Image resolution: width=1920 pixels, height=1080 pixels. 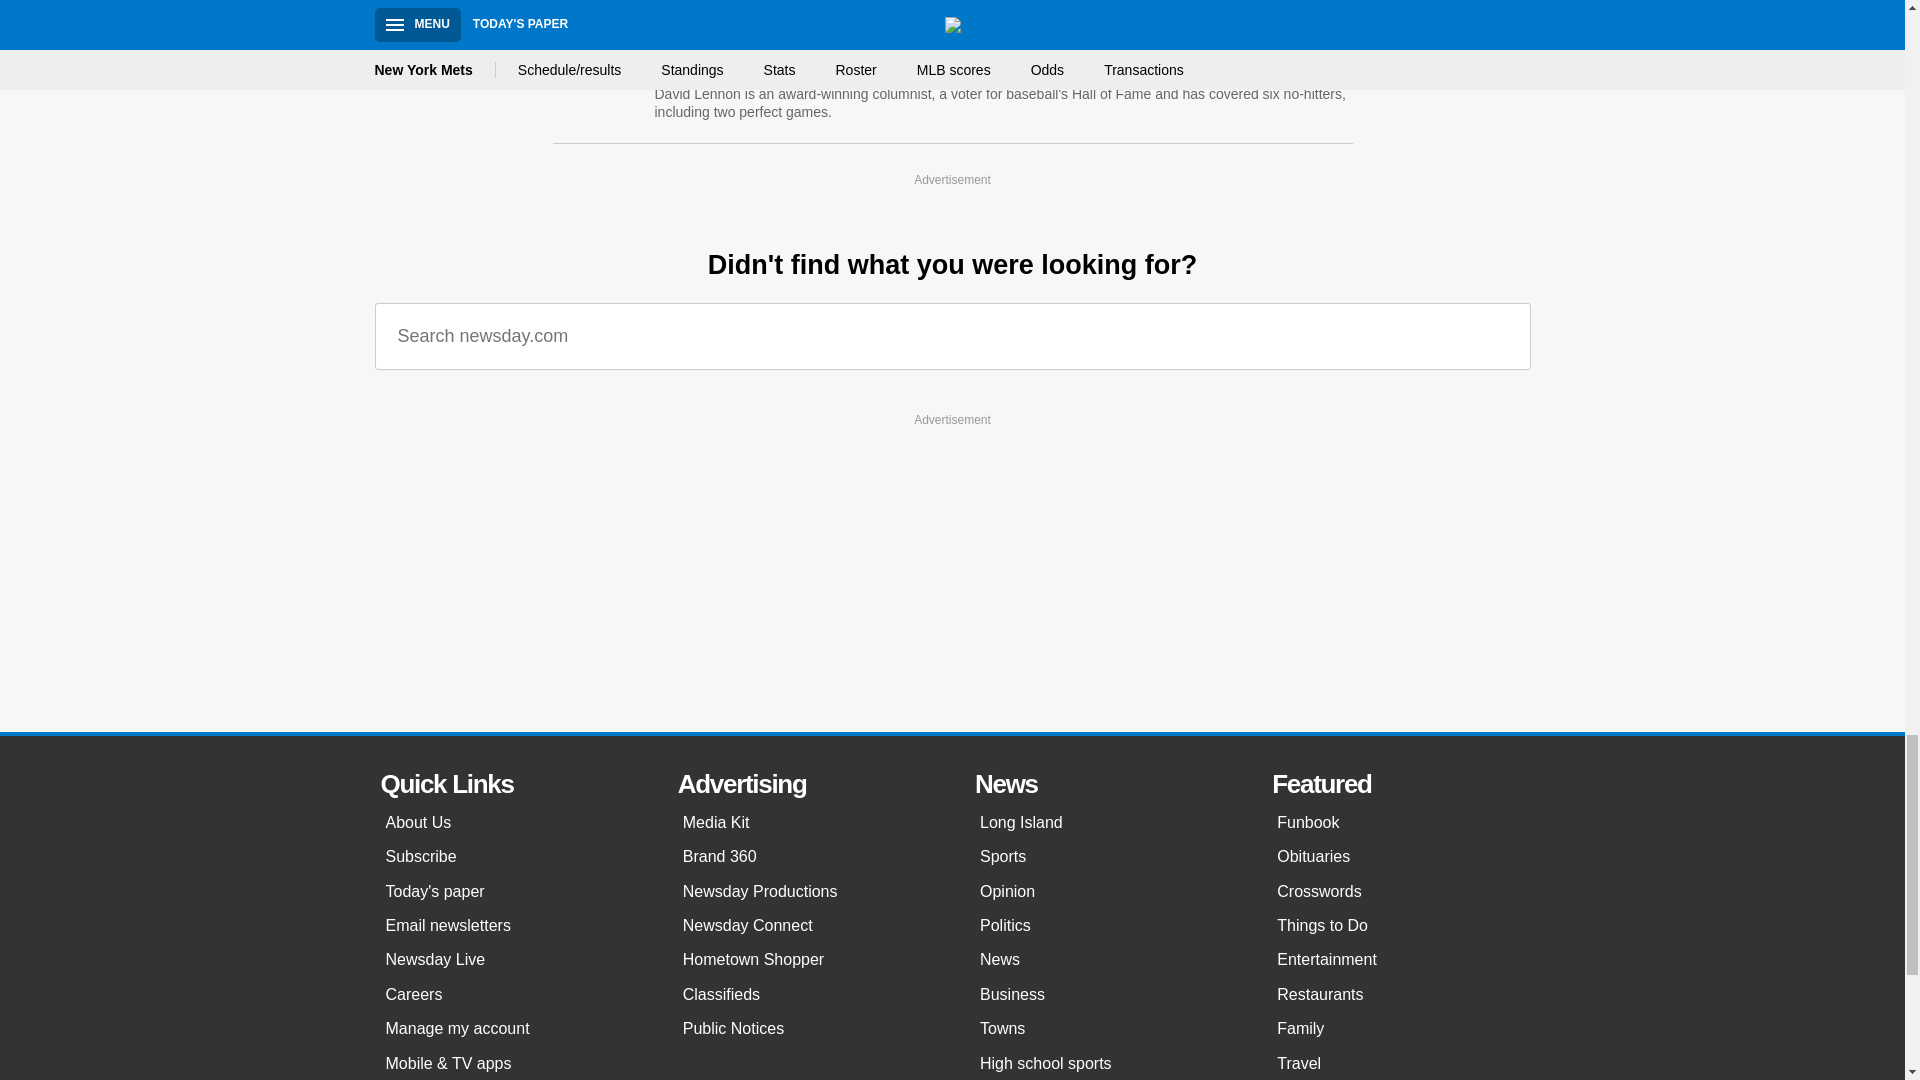 What do you see at coordinates (722, 40) in the screenshot?
I see `David Lennon` at bounding box center [722, 40].